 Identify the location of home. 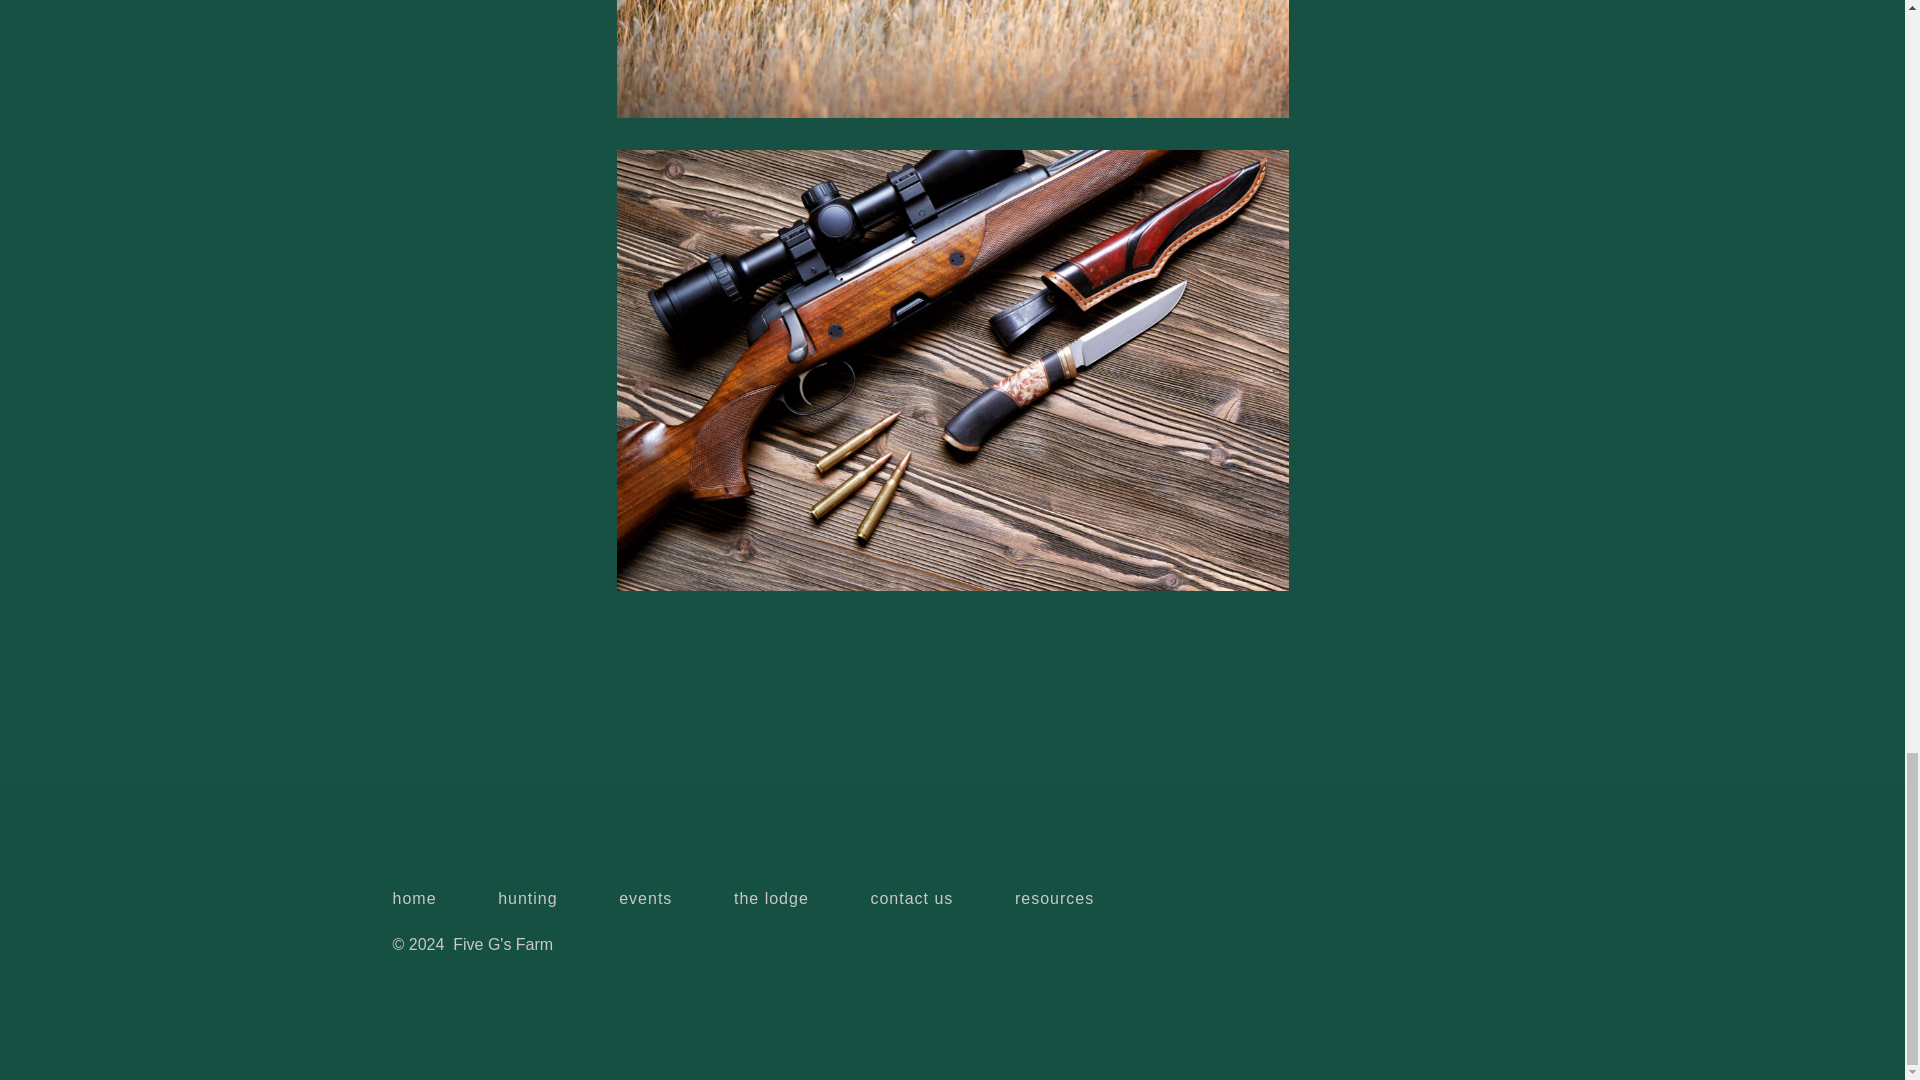
(428, 899).